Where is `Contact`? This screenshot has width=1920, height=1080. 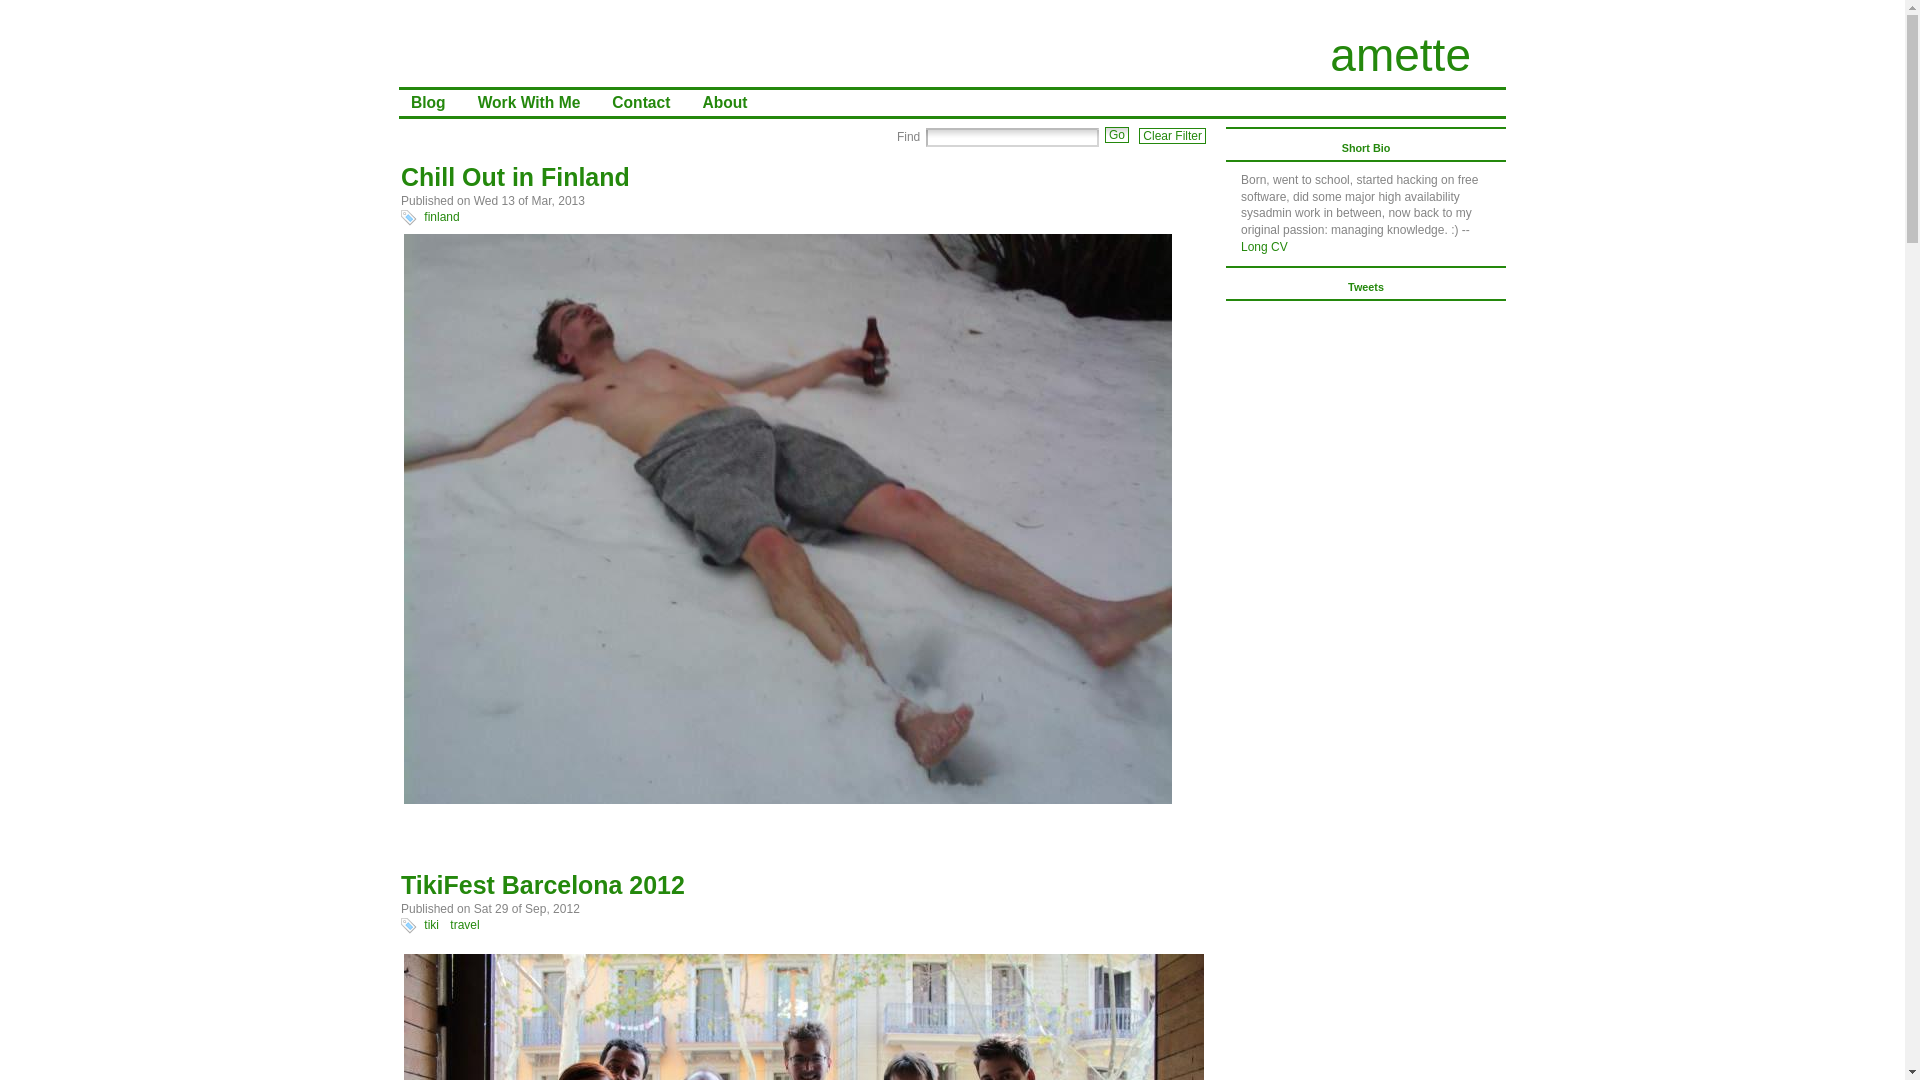 Contact is located at coordinates (644, 102).